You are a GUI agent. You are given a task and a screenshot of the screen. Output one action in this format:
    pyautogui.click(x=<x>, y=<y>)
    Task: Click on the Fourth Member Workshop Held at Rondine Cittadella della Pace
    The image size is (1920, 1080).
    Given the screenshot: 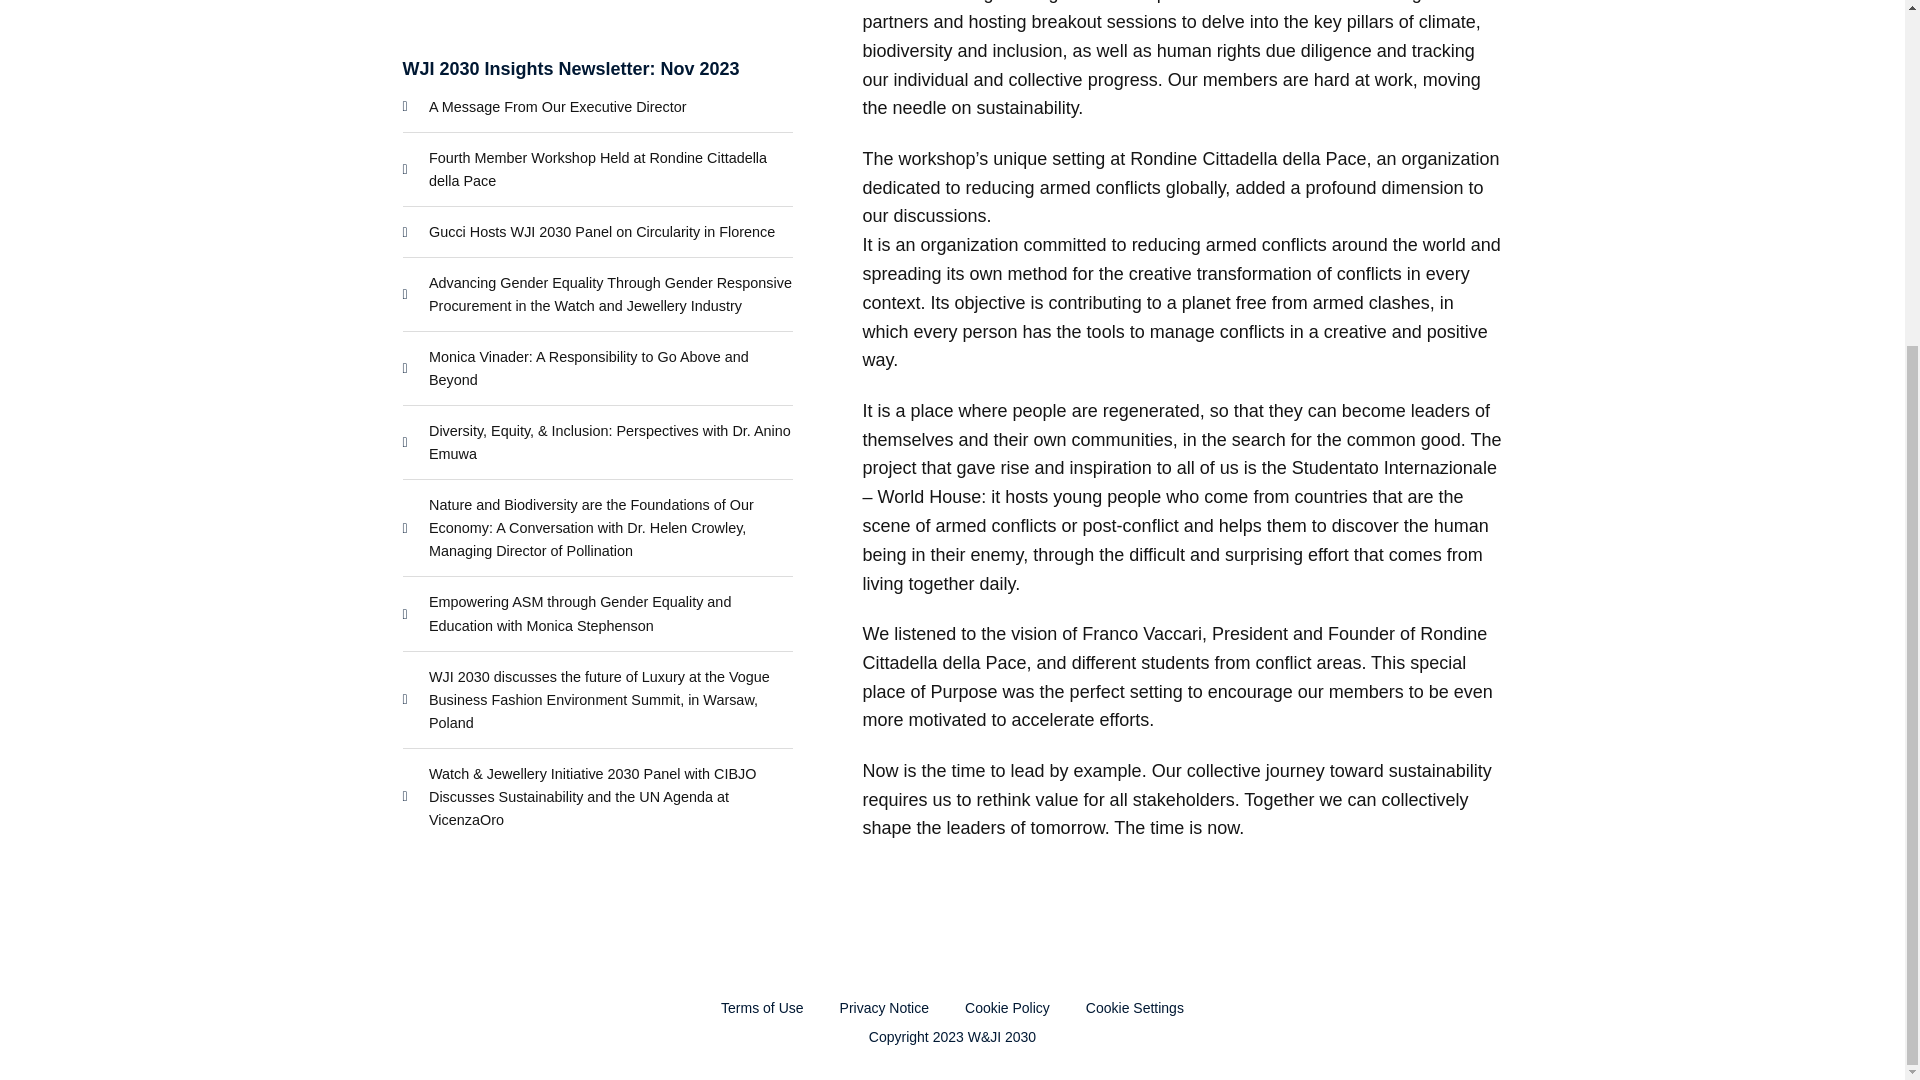 What is the action you would take?
    pyautogui.click(x=596, y=170)
    